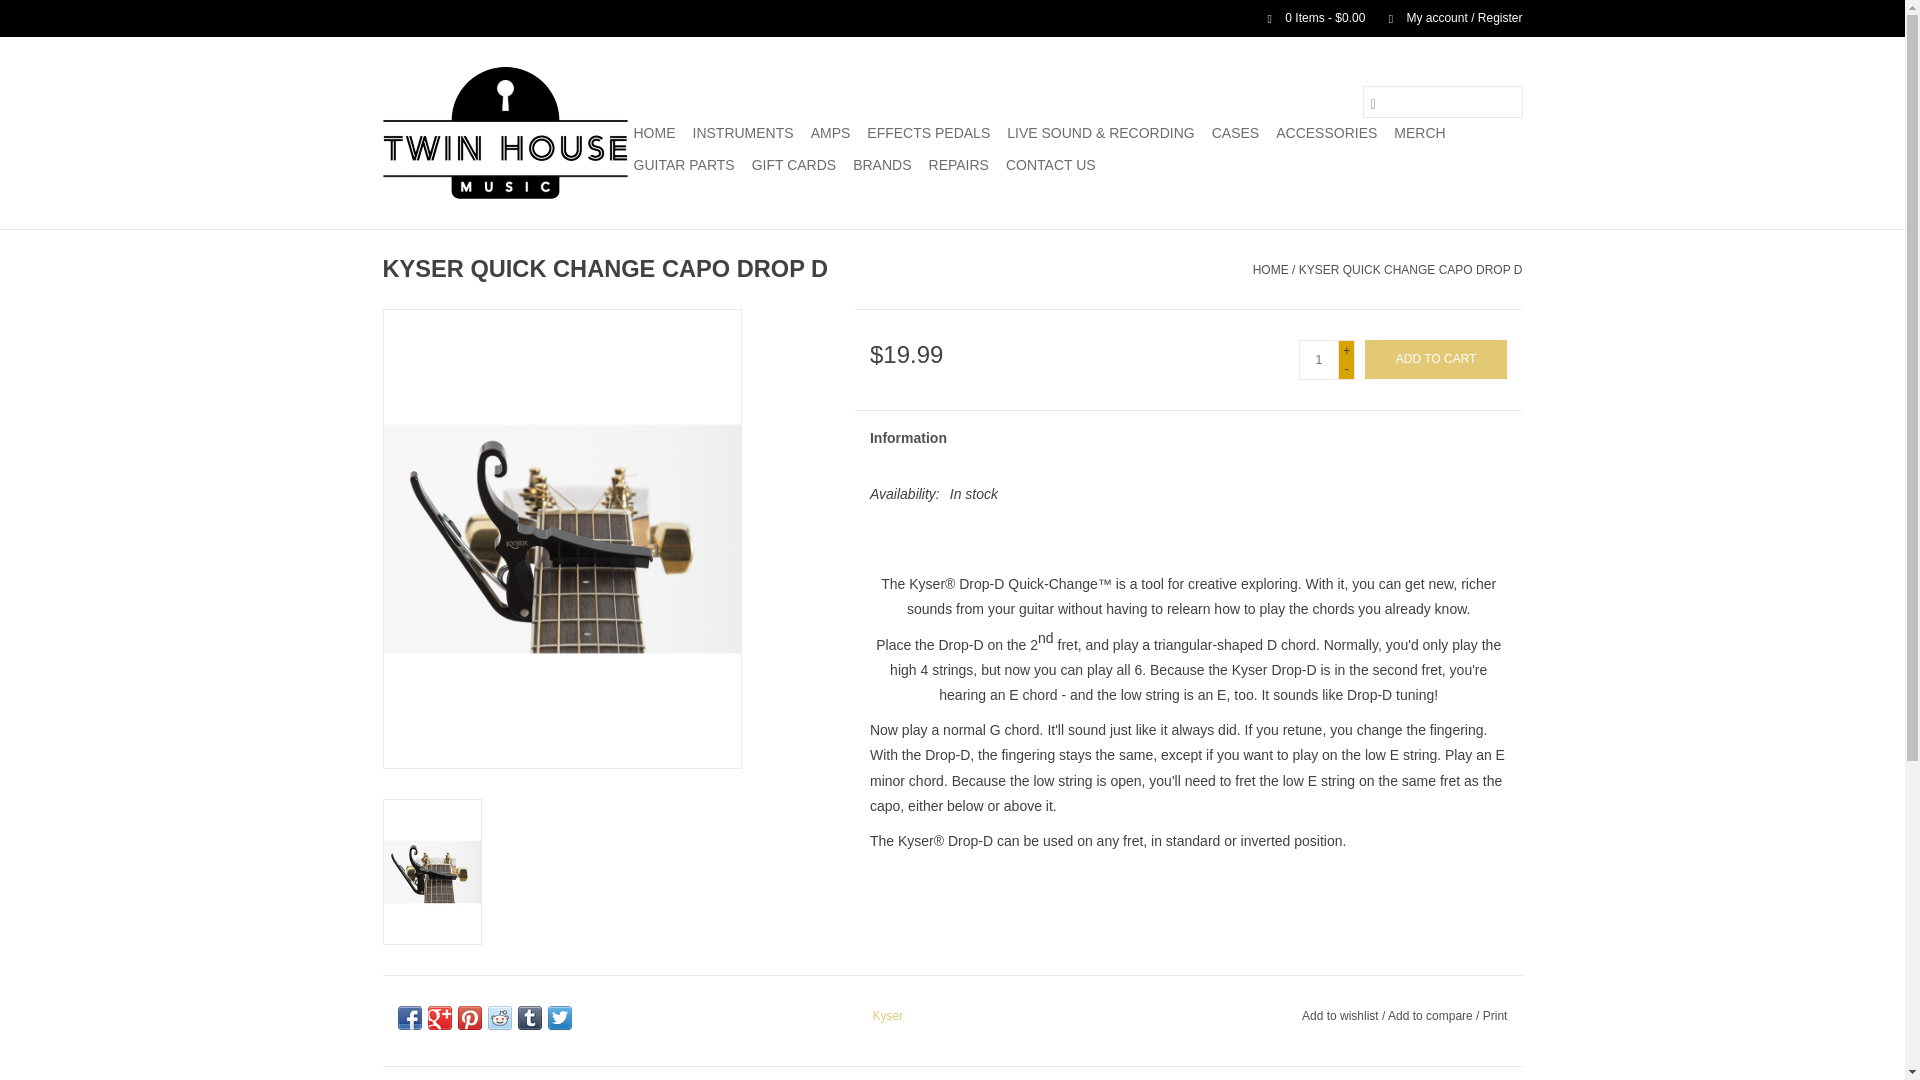 This screenshot has height=1080, width=1920. Describe the element at coordinates (1445, 17) in the screenshot. I see `My account` at that location.